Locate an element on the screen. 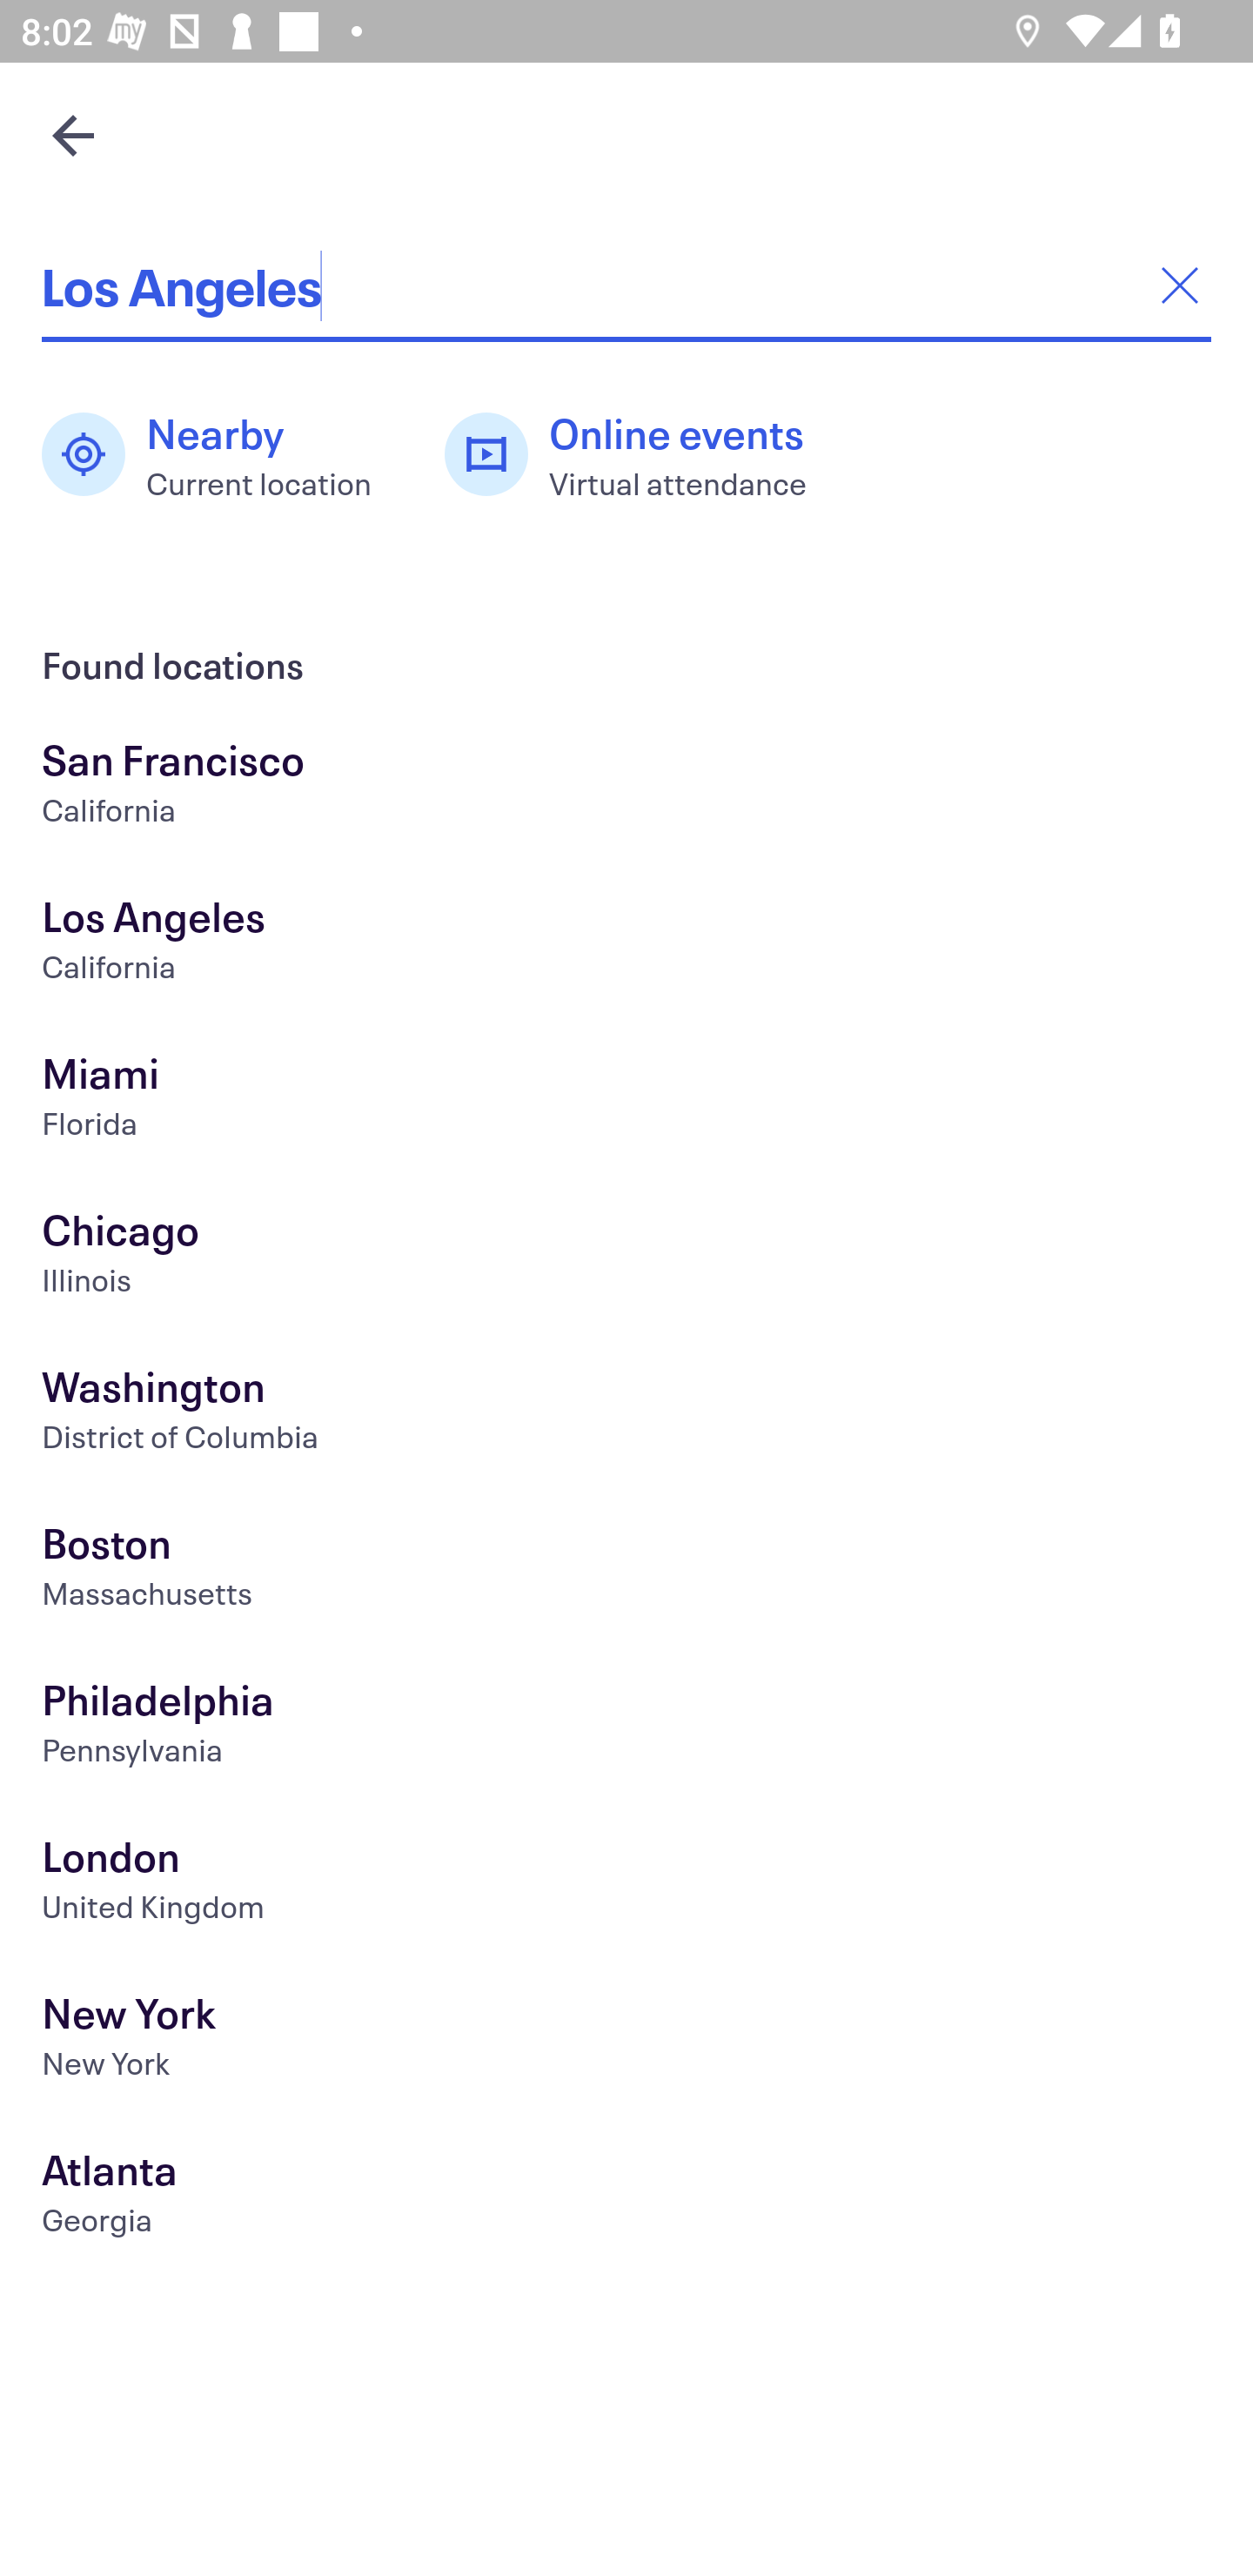 The width and height of the screenshot is (1253, 2576). Nearby Current location is located at coordinates (222, 454).